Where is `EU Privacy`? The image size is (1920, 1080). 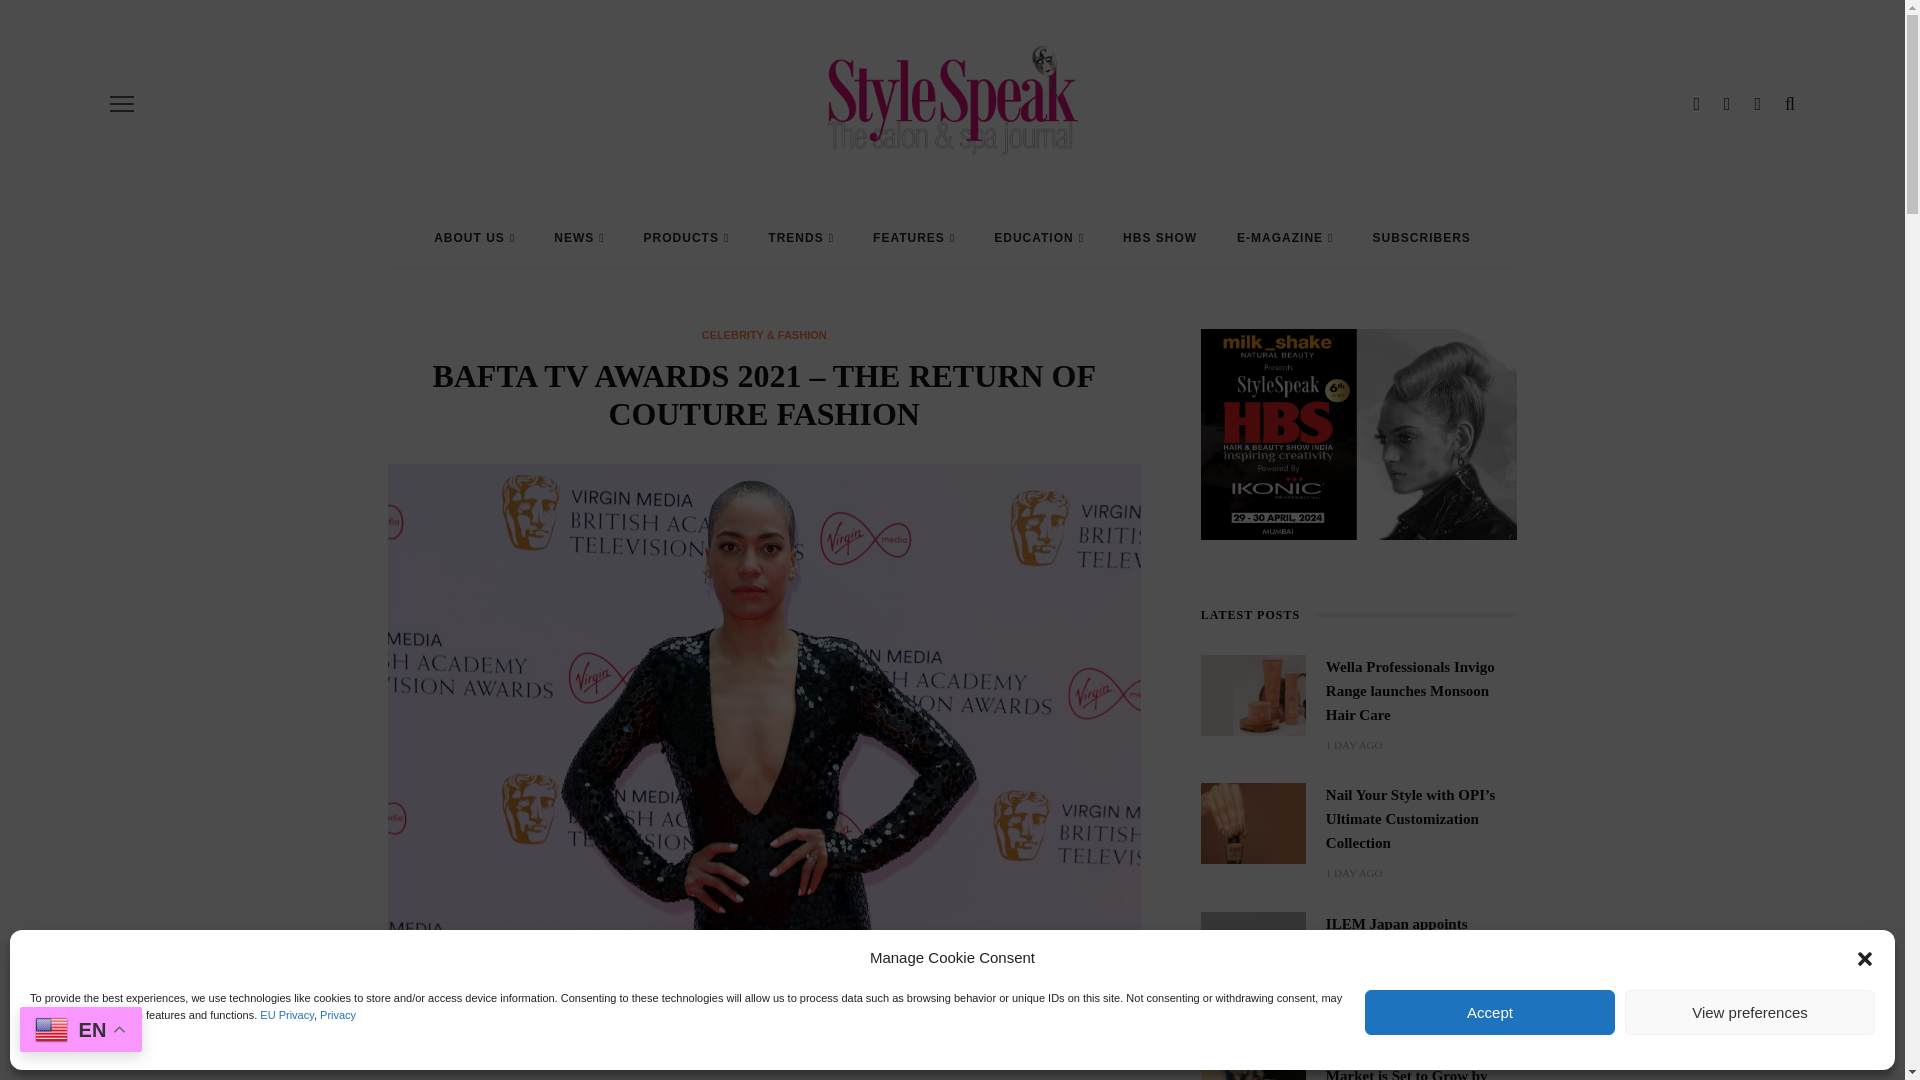 EU Privacy is located at coordinates (286, 1013).